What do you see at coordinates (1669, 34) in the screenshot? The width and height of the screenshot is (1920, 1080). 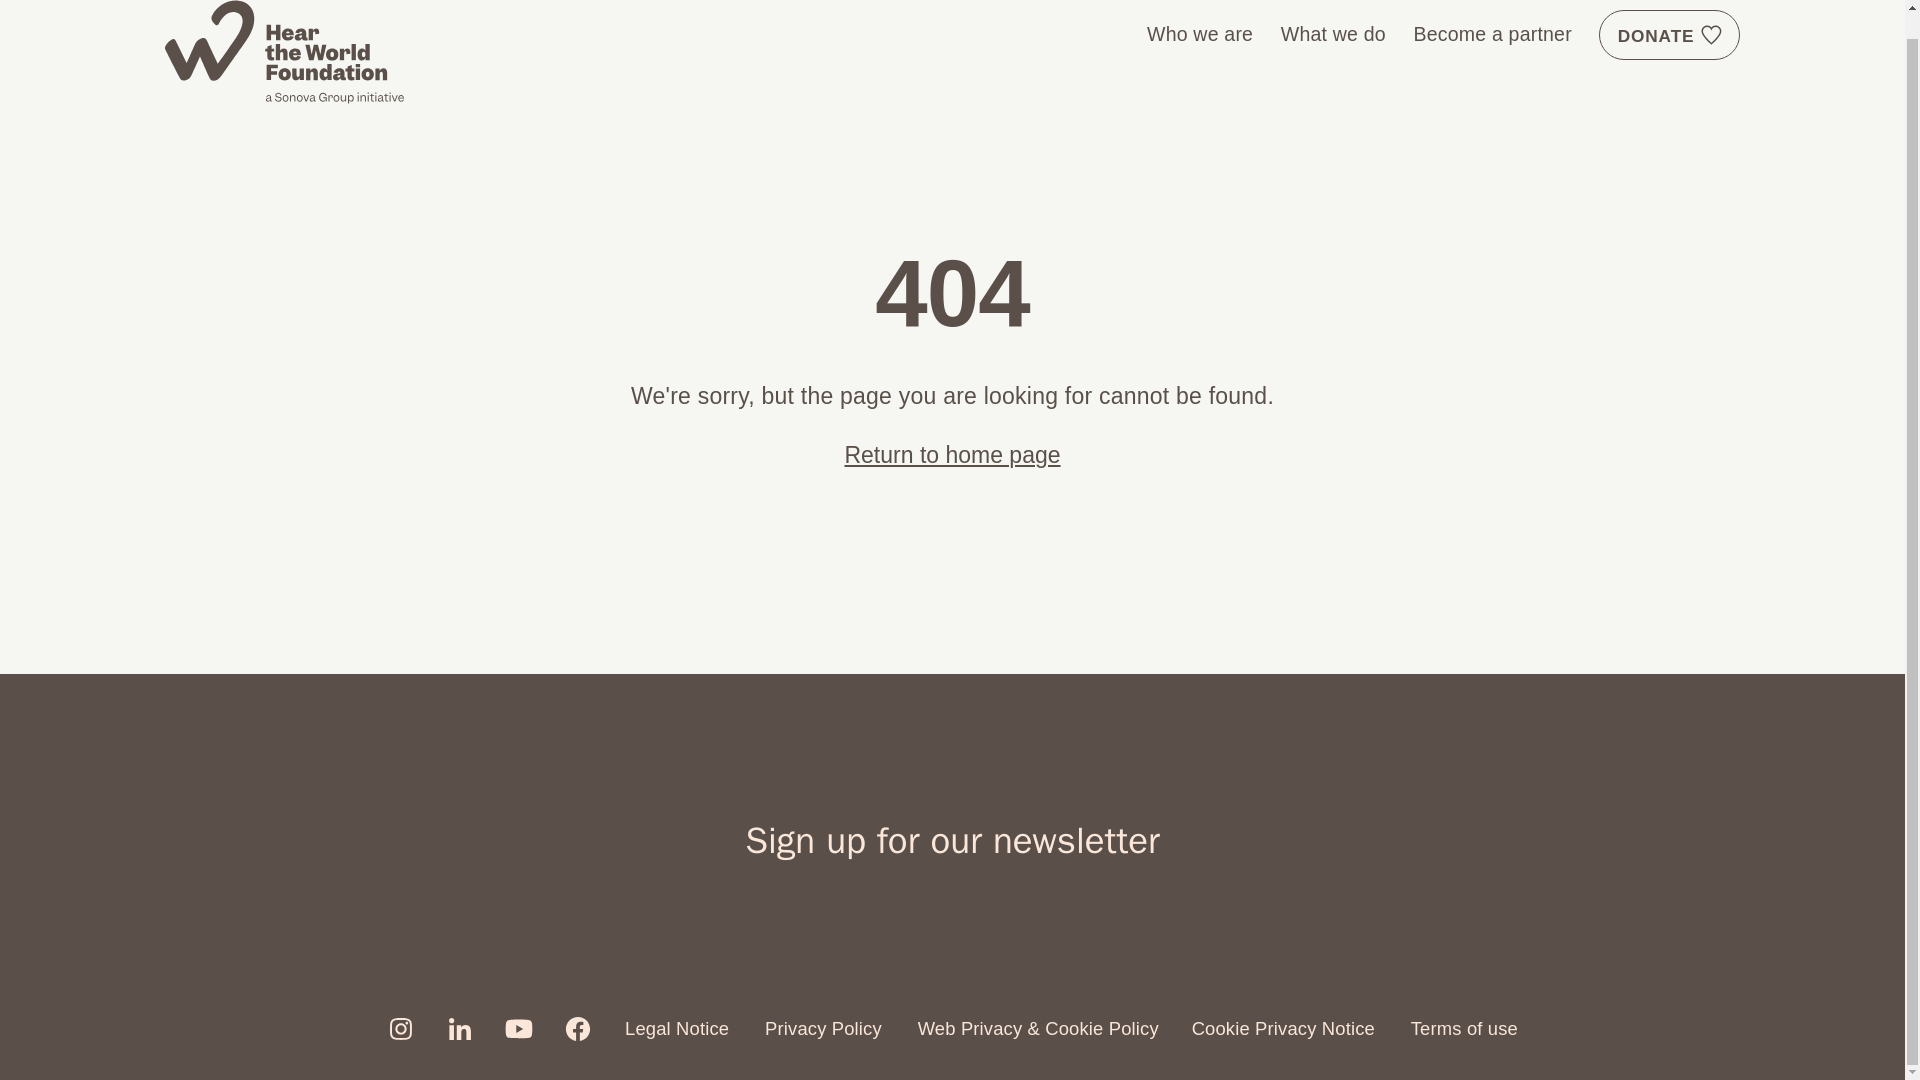 I see `DONATE` at bounding box center [1669, 34].